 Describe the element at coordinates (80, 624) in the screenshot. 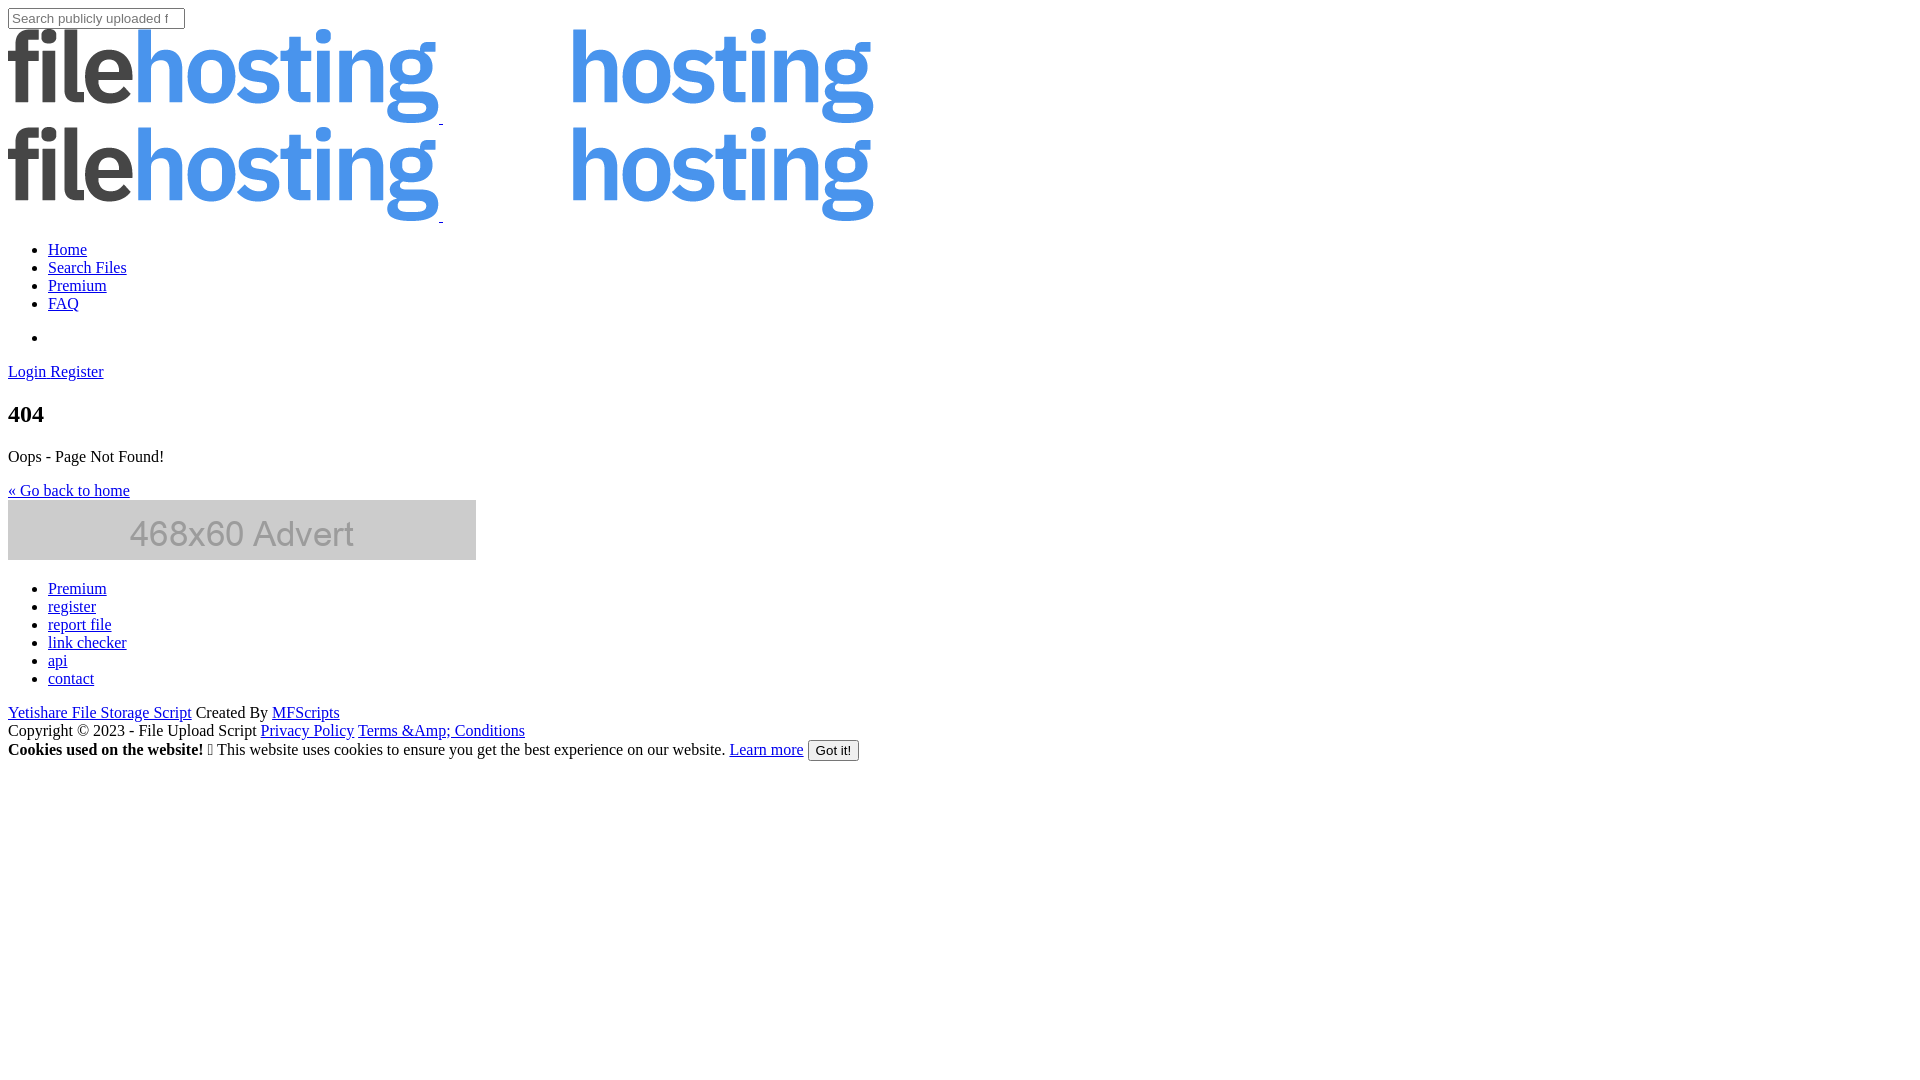

I see `report file` at that location.